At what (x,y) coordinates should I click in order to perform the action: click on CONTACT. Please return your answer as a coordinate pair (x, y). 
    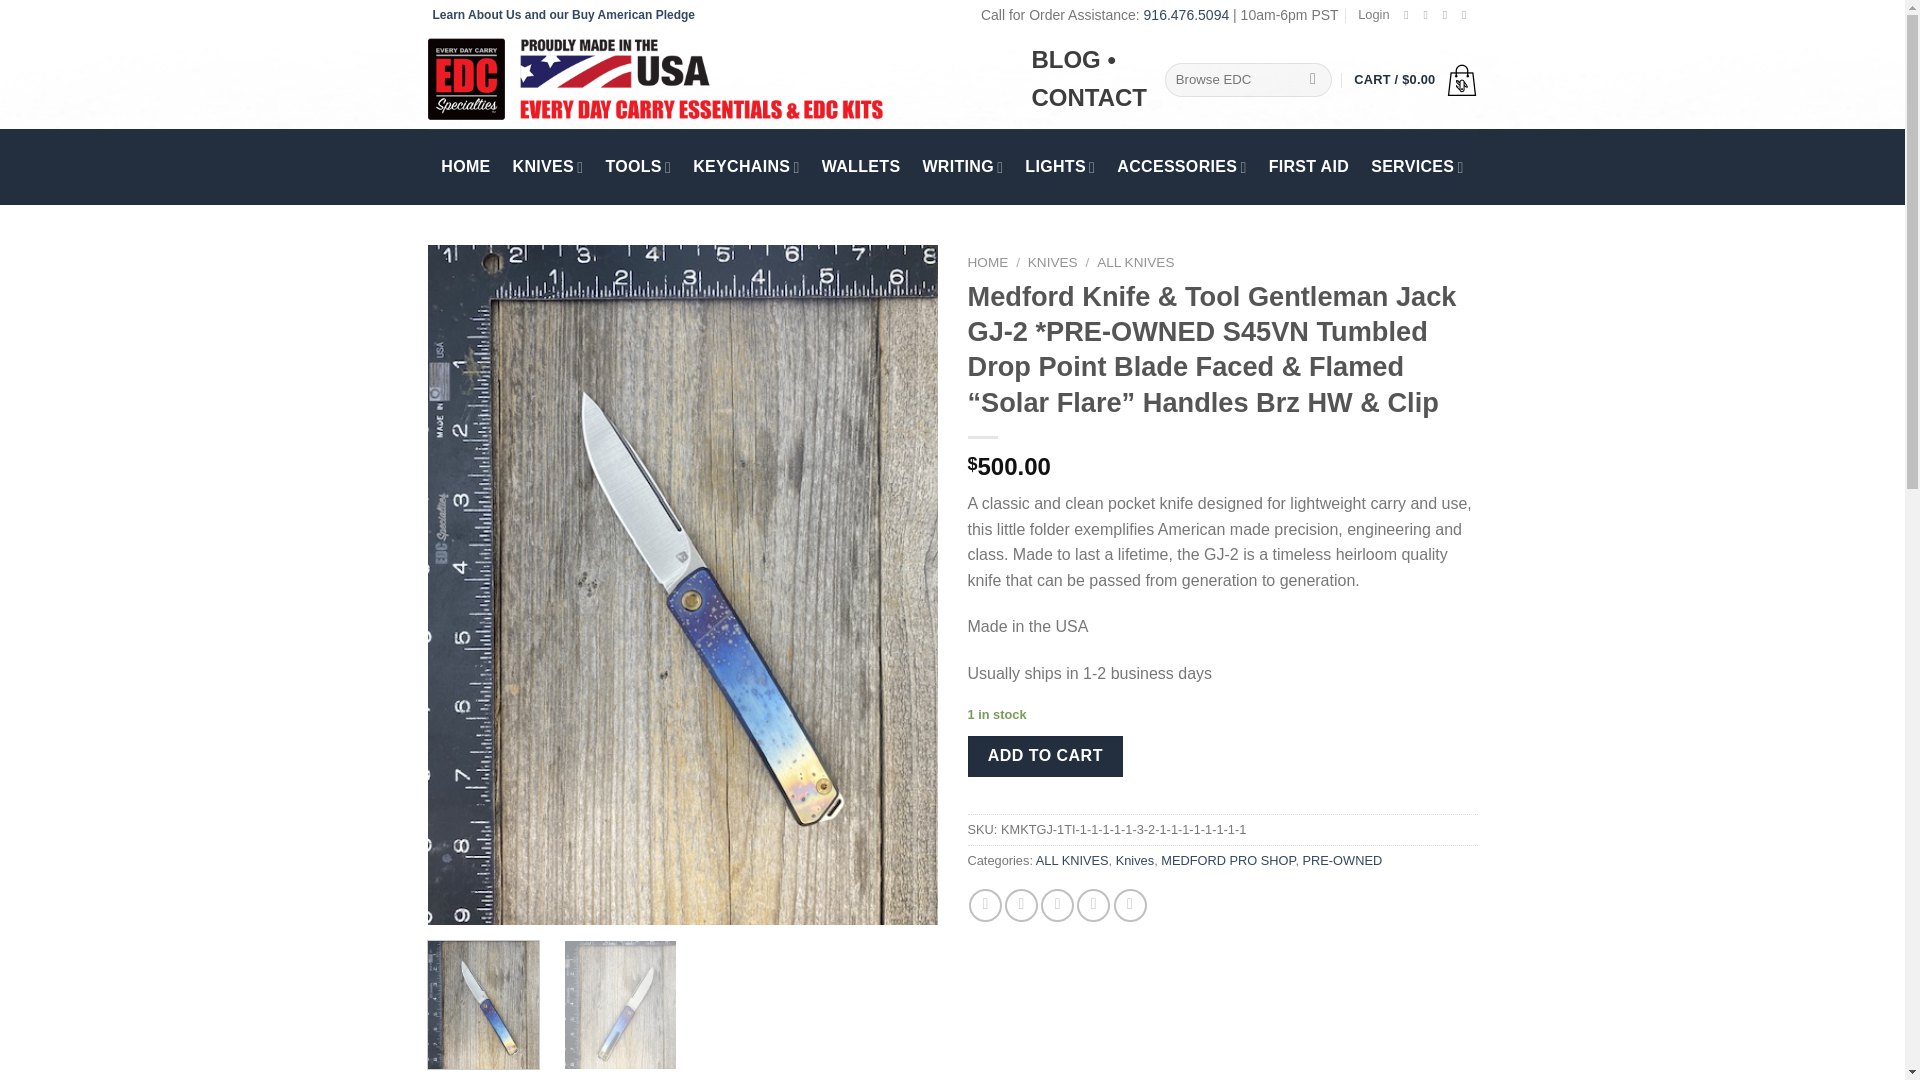
    Looking at the image, I should click on (1088, 98).